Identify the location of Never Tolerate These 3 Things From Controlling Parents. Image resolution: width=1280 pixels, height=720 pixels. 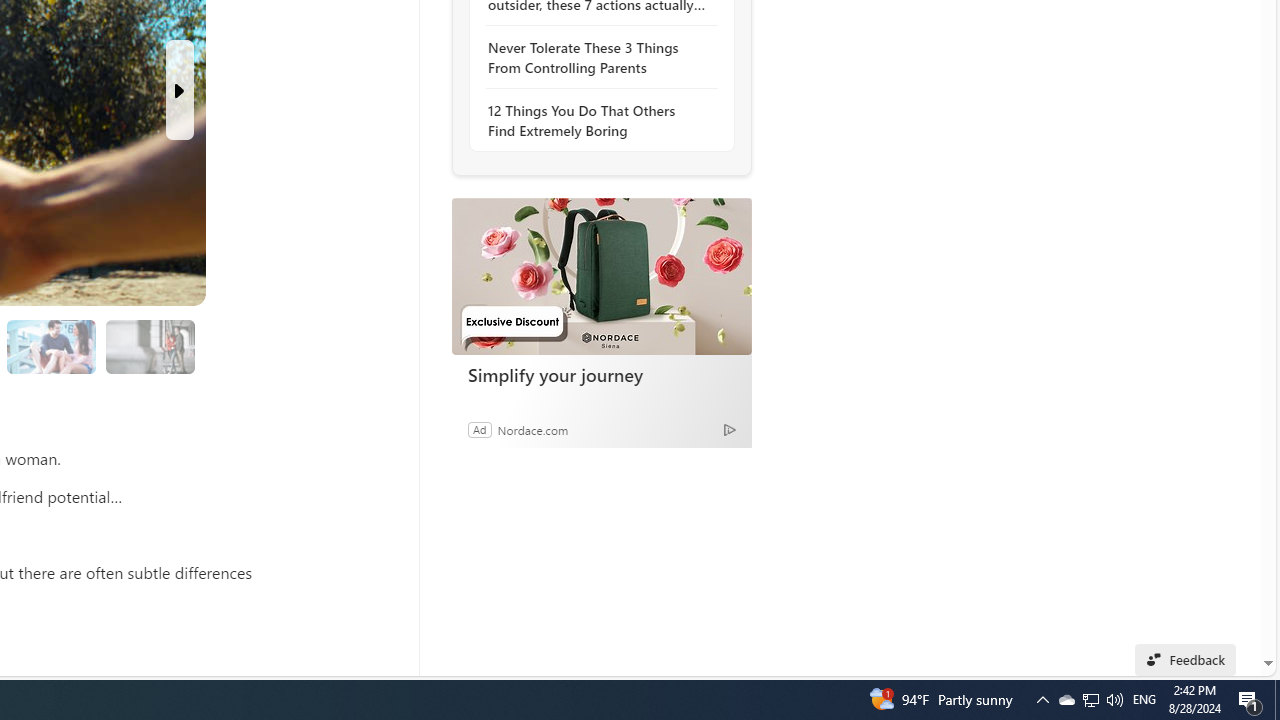
(596, 58).